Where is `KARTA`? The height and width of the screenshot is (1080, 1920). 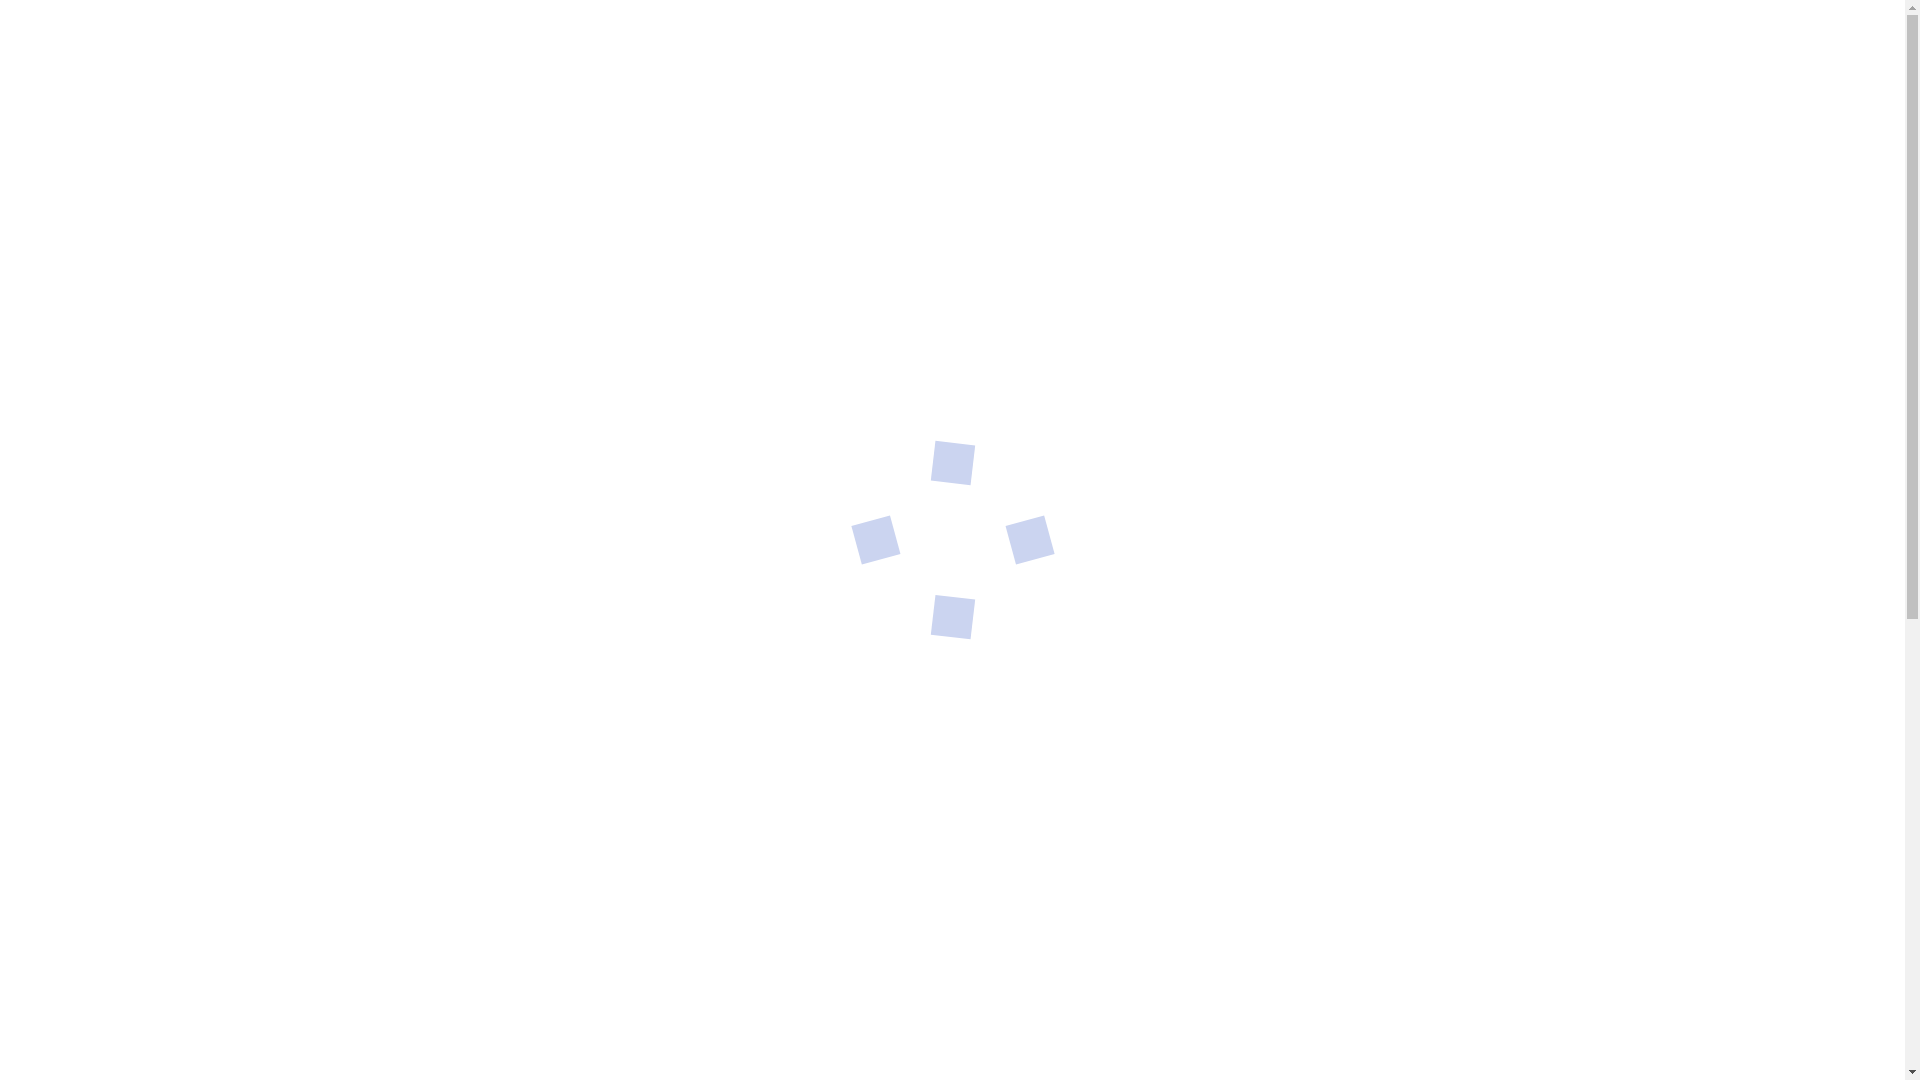 KARTA is located at coordinates (403, 24).